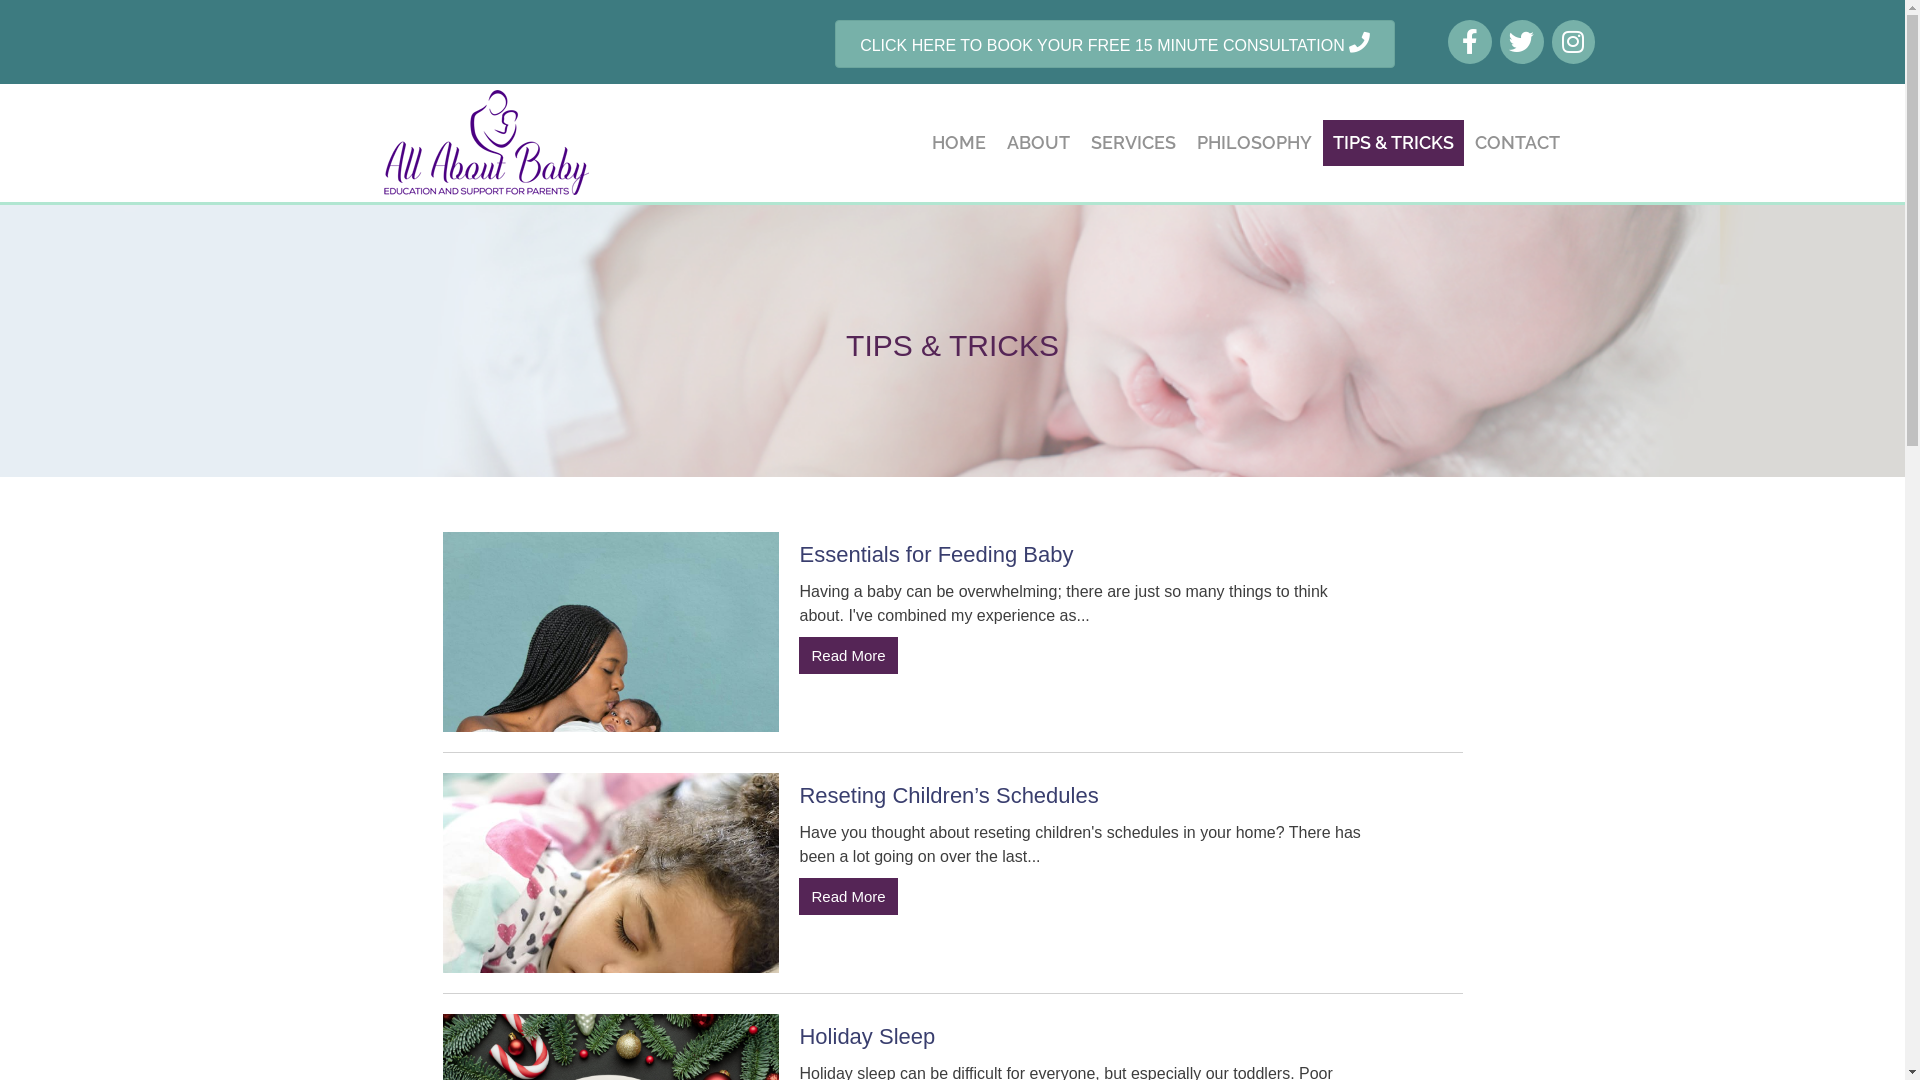 Image resolution: width=1920 pixels, height=1080 pixels. Describe the element at coordinates (1254, 143) in the screenshot. I see `PHILOSOPHY` at that location.